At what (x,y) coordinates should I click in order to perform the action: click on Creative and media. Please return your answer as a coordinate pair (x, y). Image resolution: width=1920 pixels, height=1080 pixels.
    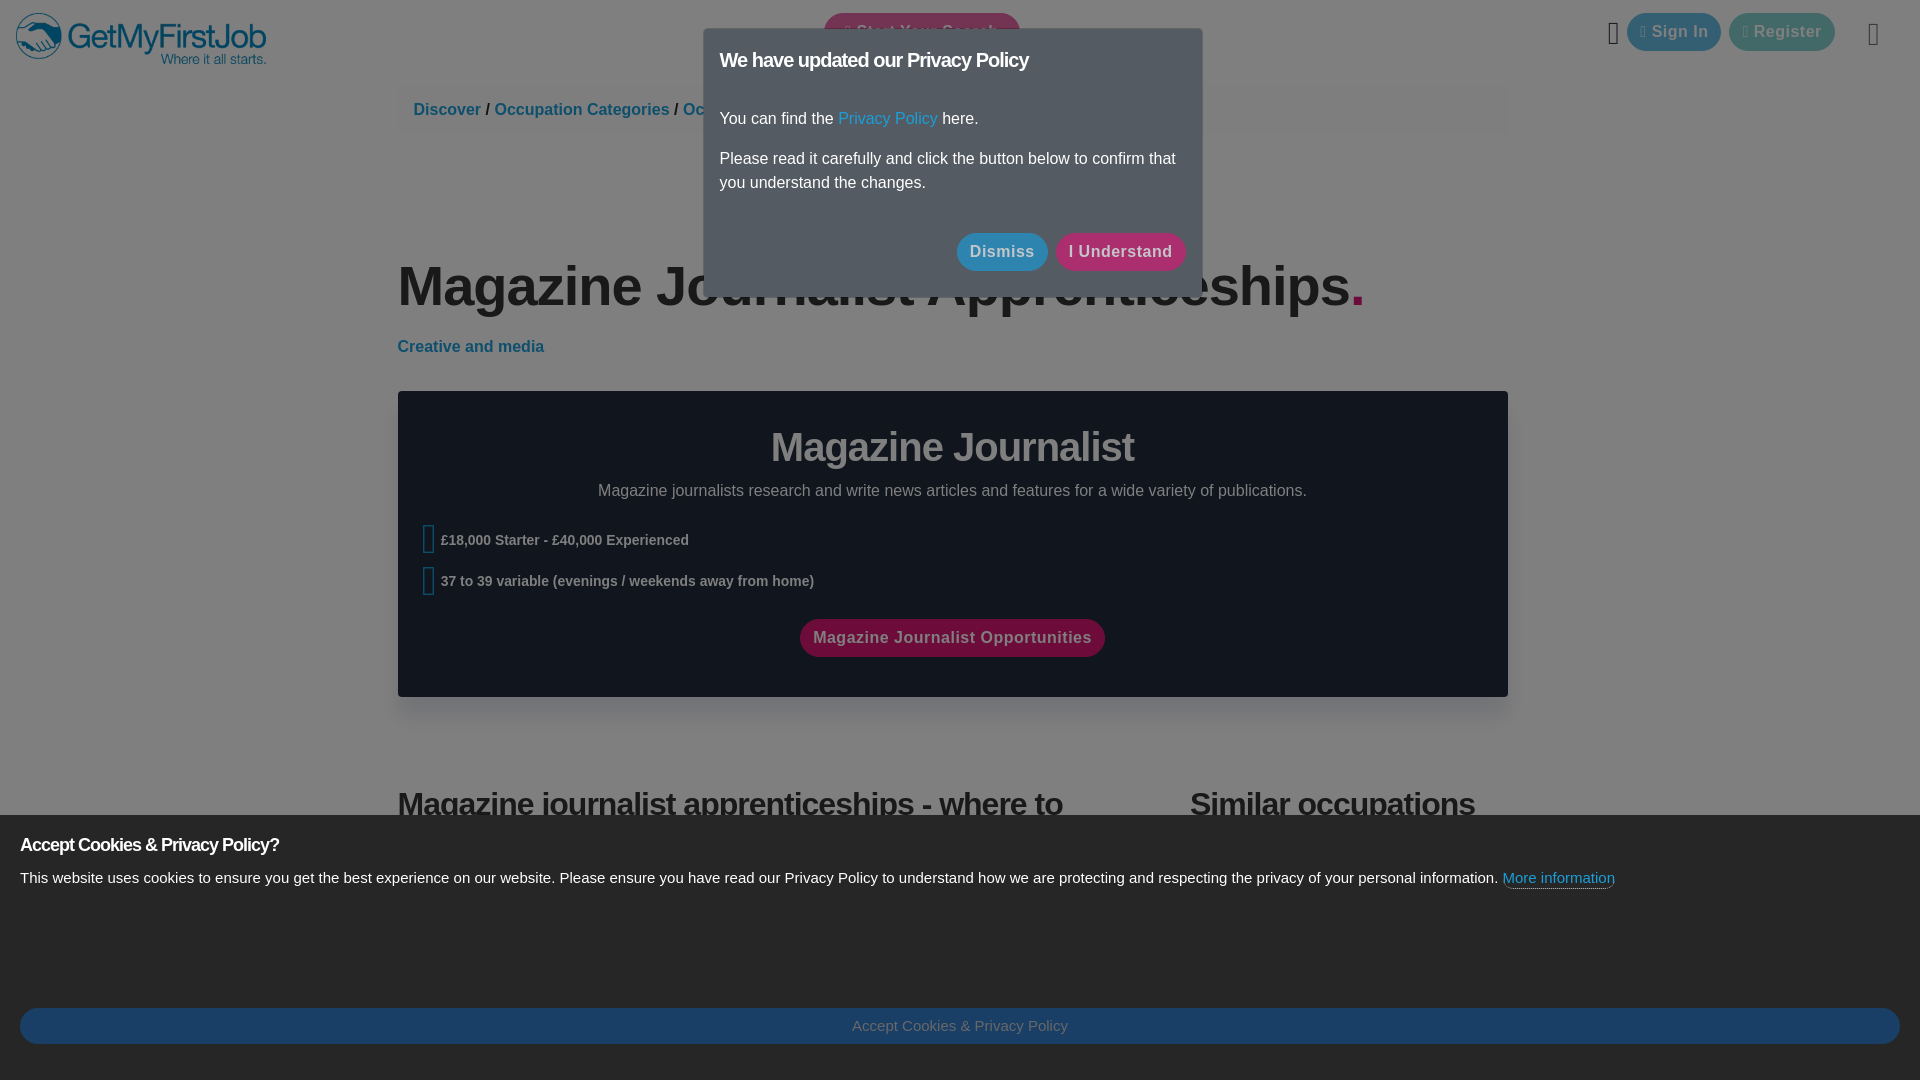
    Looking at the image, I should click on (471, 346).